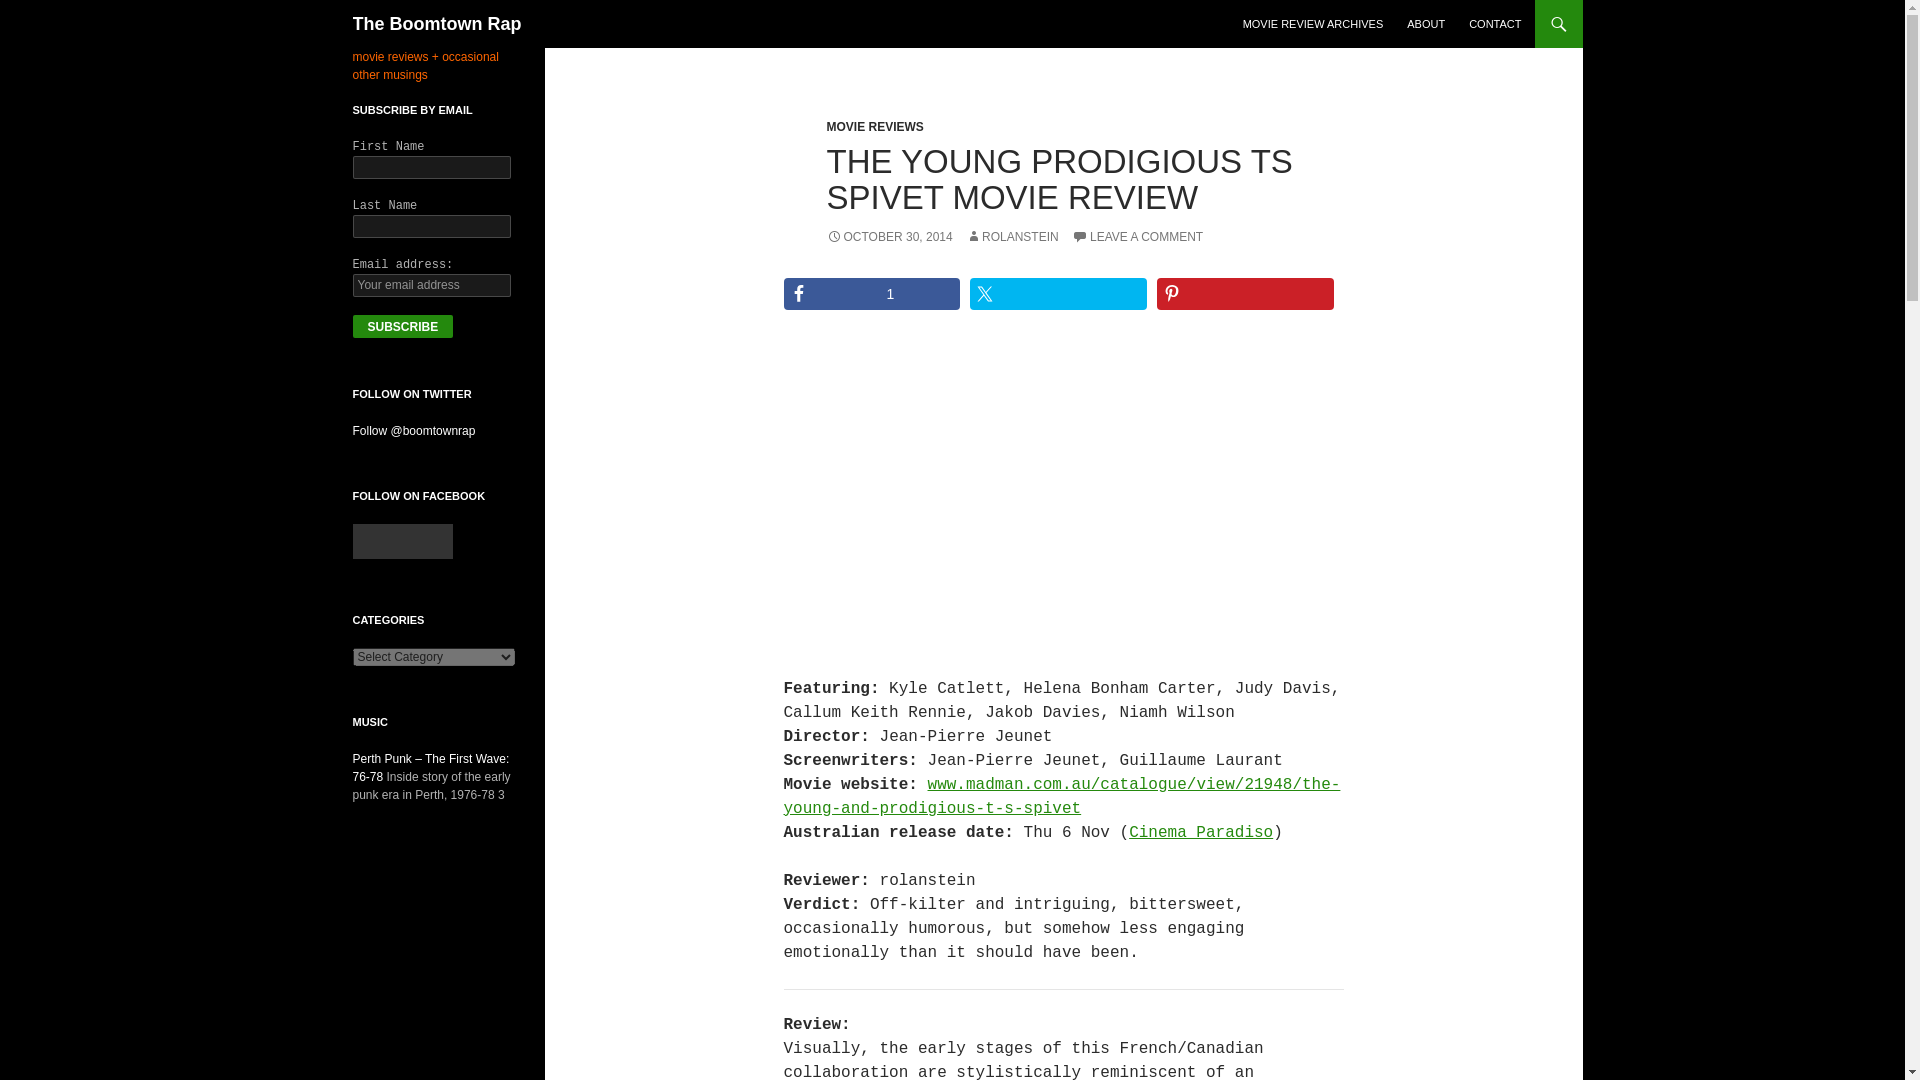 The image size is (1920, 1080). Describe the element at coordinates (1246, 293) in the screenshot. I see `Share on Pinterest` at that location.